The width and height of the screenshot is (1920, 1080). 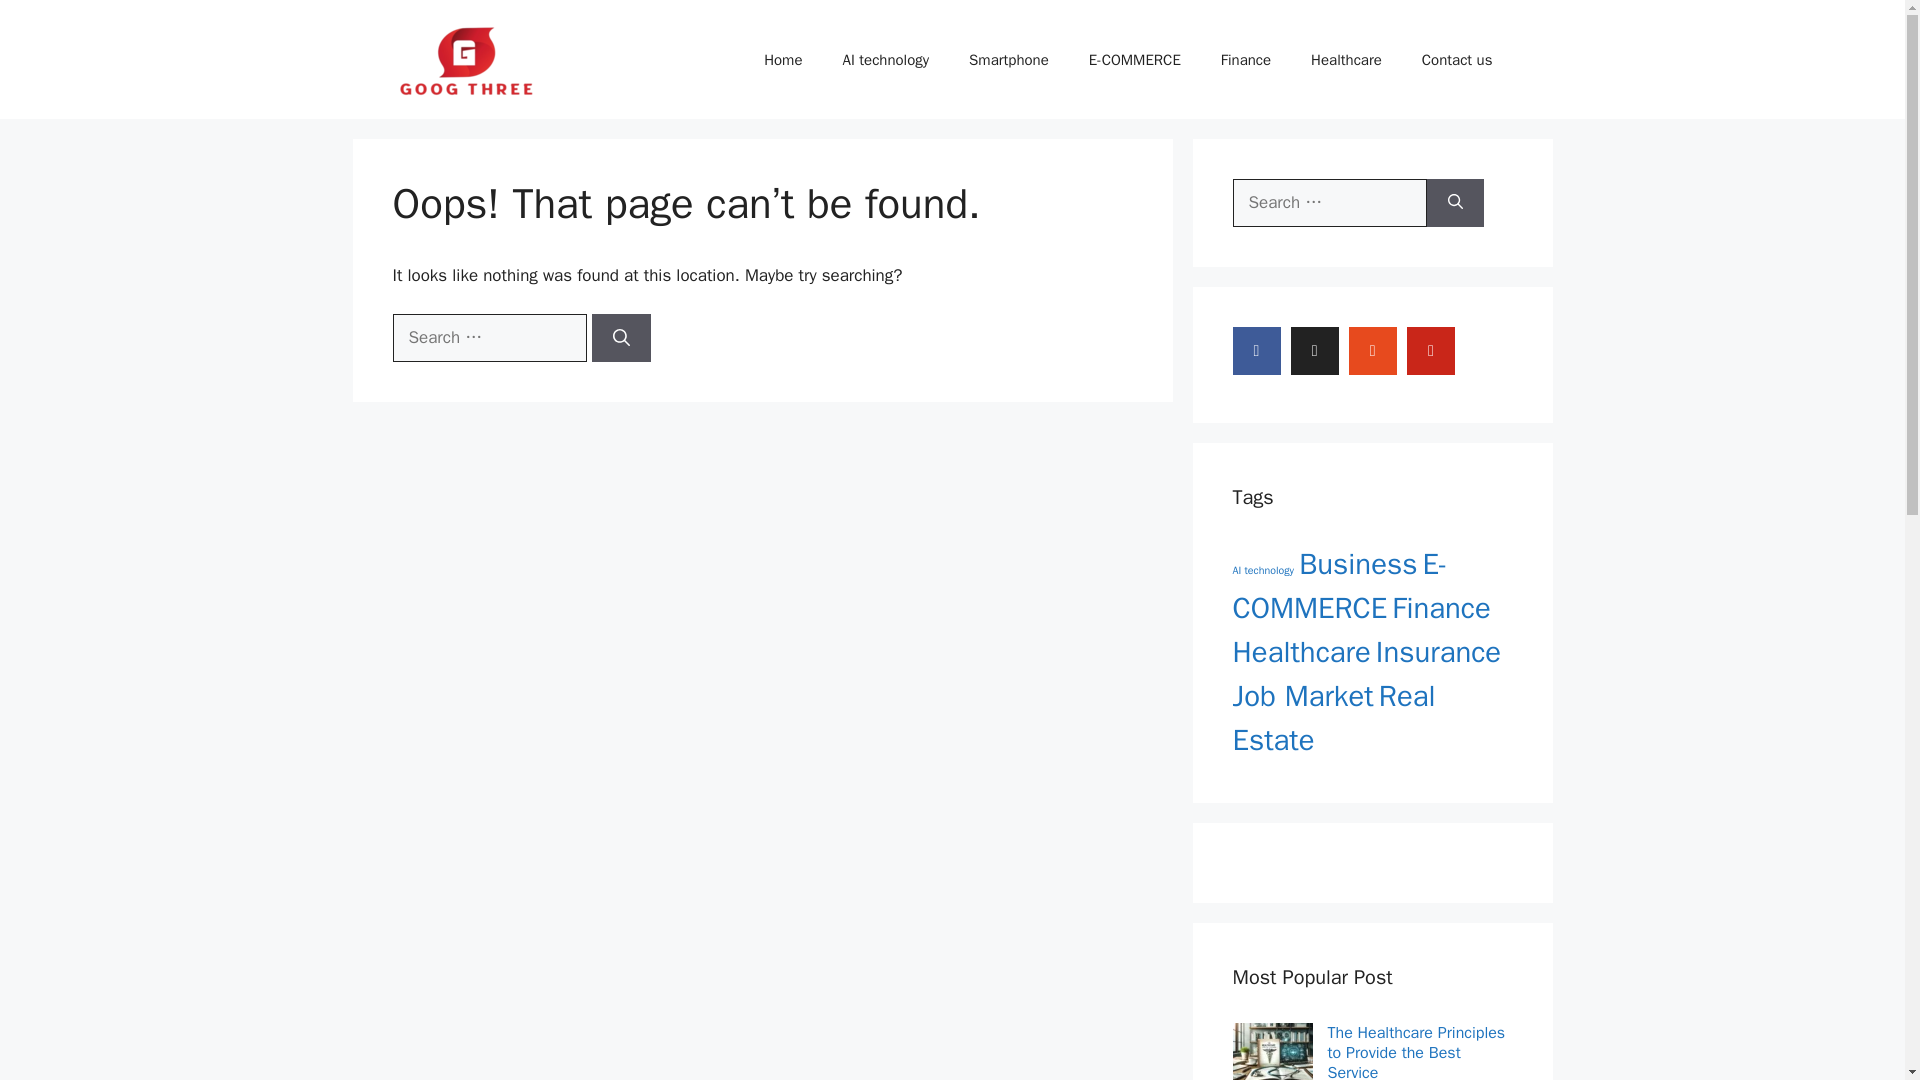 What do you see at coordinates (1333, 718) in the screenshot?
I see `Real Estate` at bounding box center [1333, 718].